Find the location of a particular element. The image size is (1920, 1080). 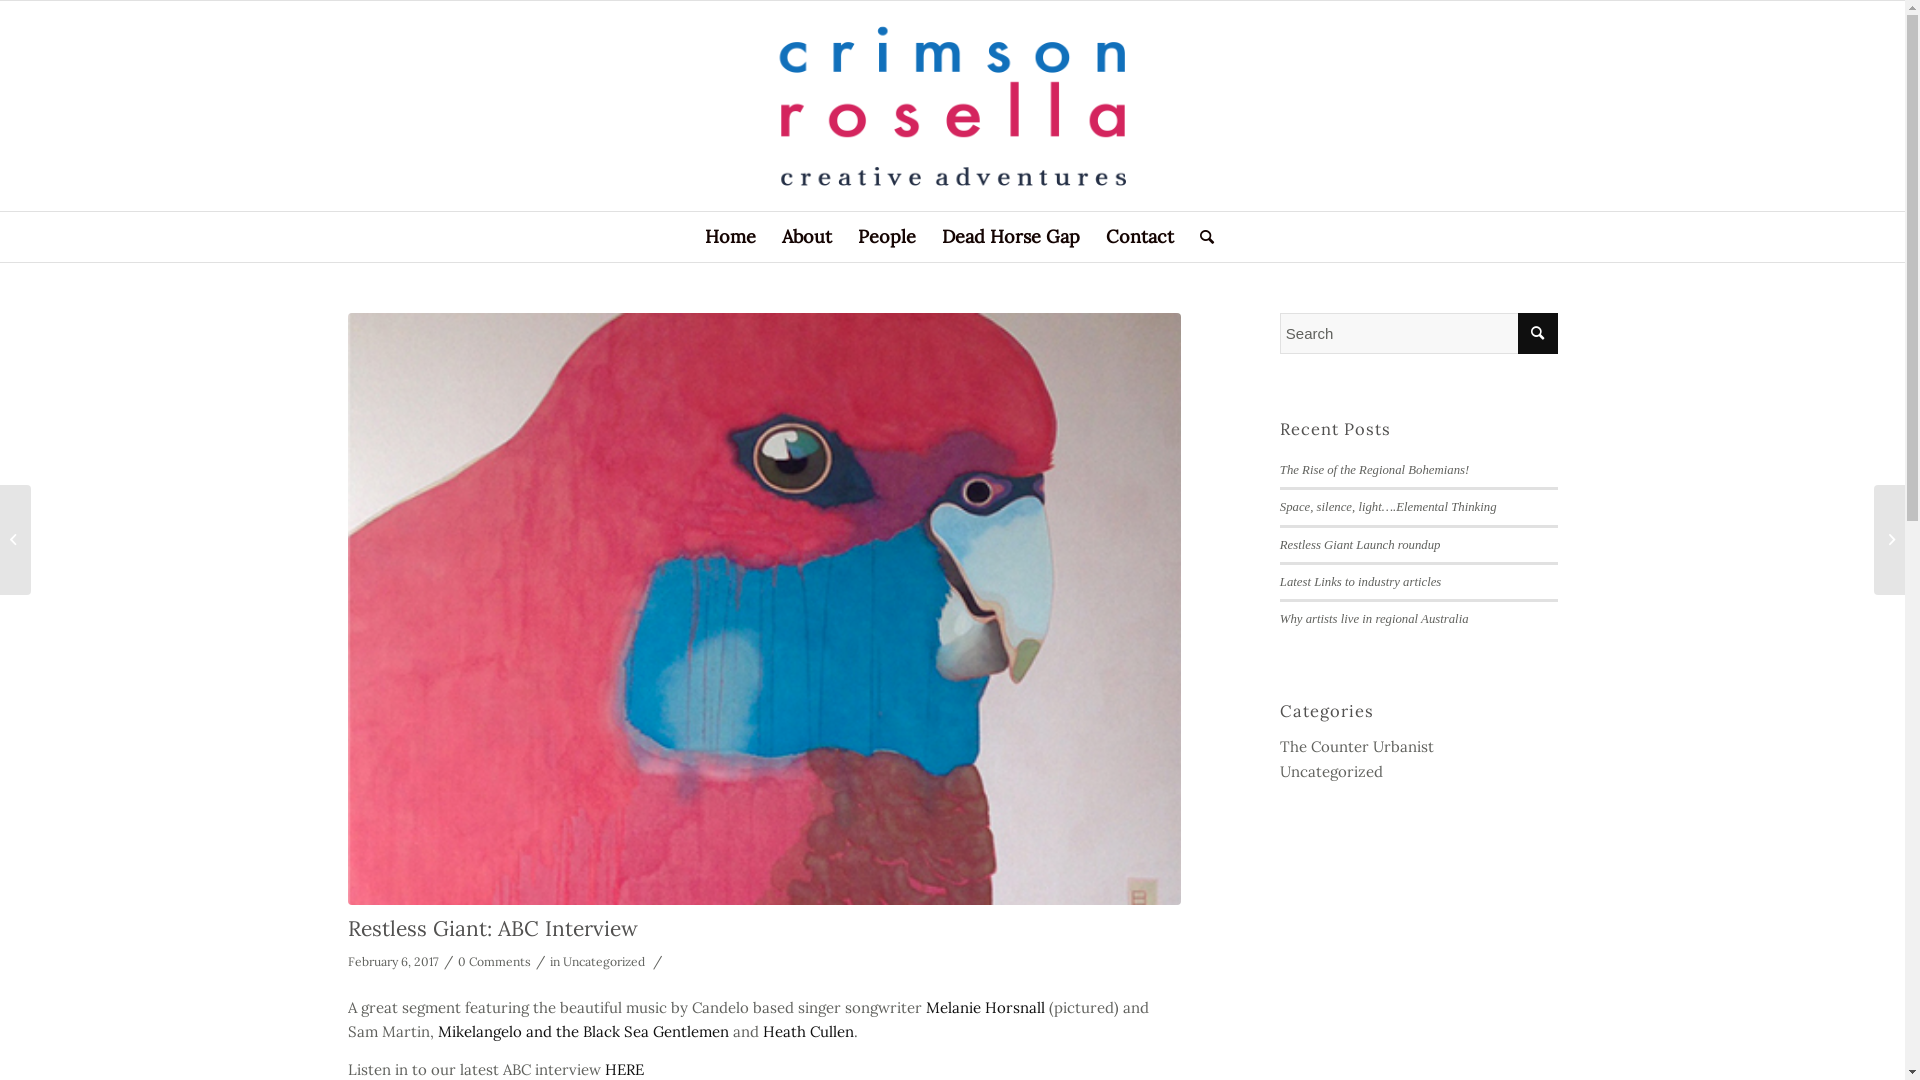

Why artists live in regional Australia is located at coordinates (1374, 619).